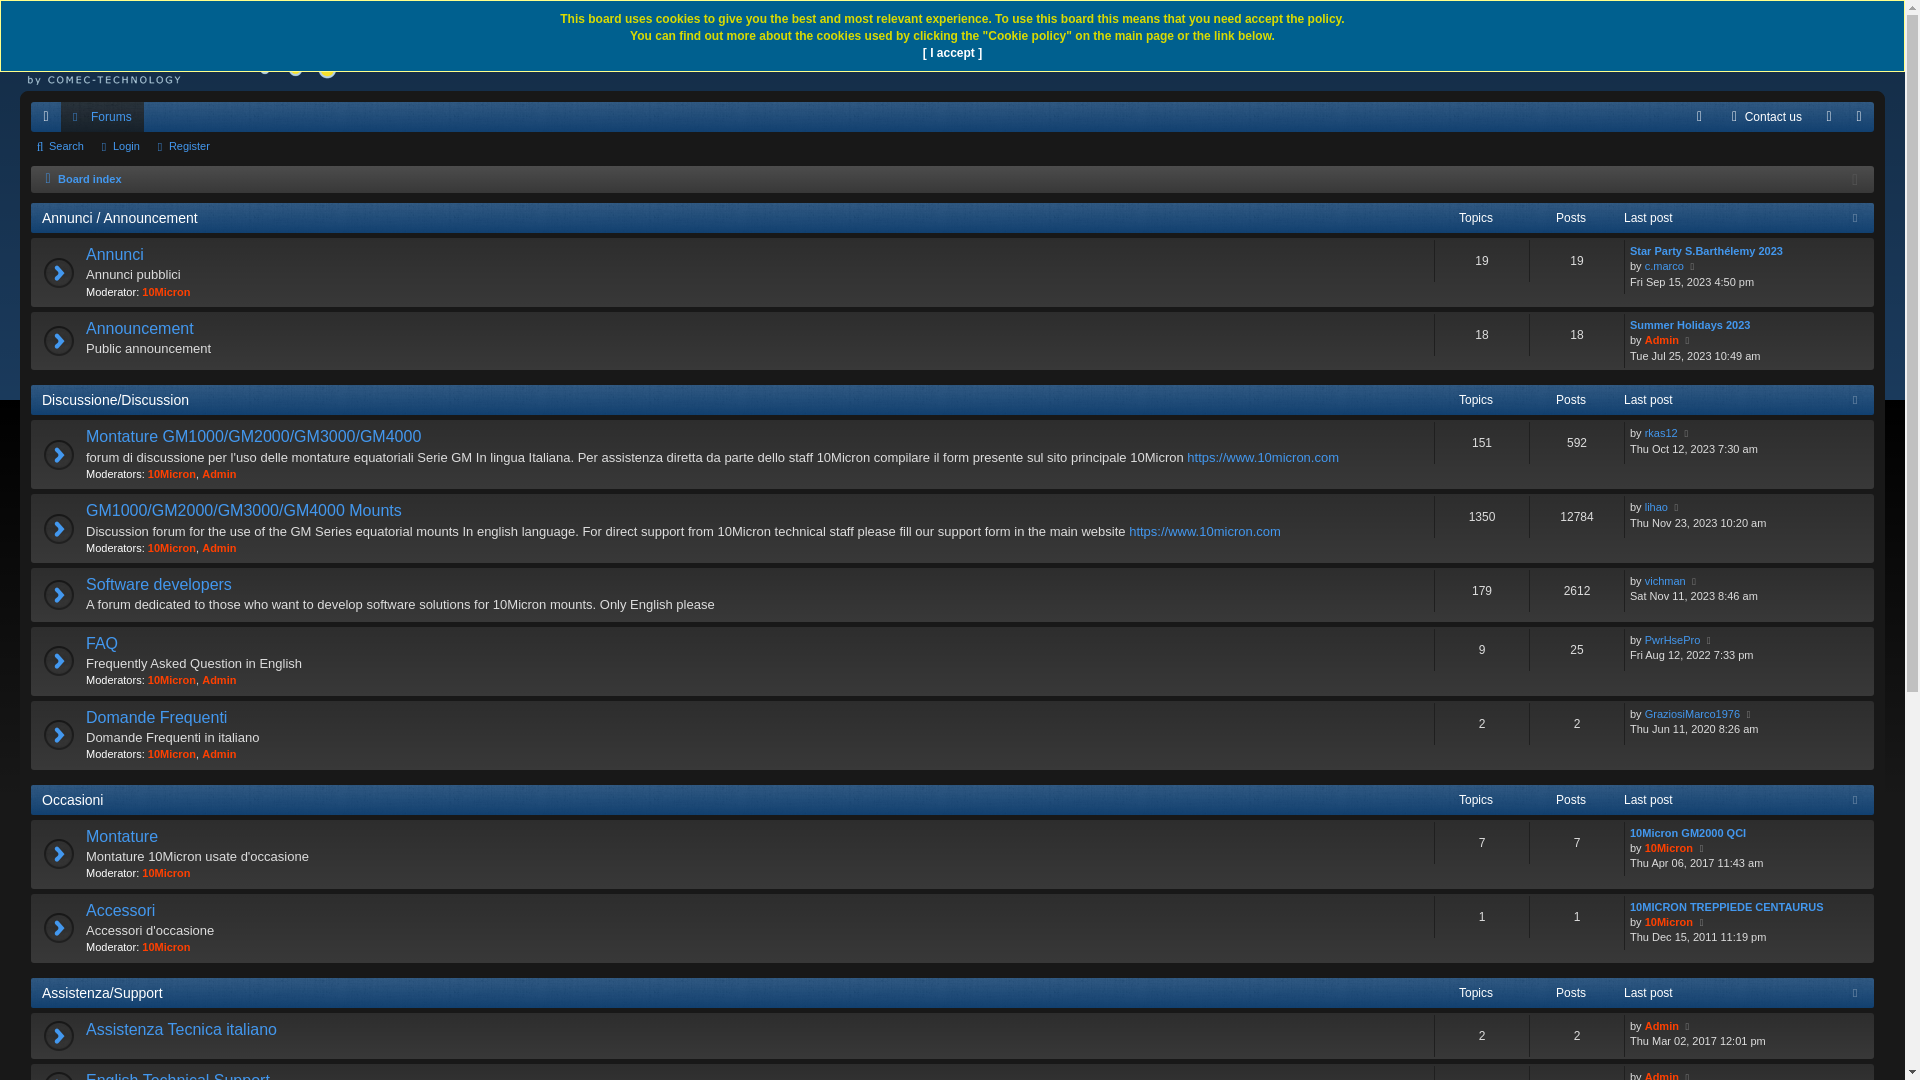 The image size is (1920, 1080). What do you see at coordinates (1688, 1026) in the screenshot?
I see `View the latest post` at bounding box center [1688, 1026].